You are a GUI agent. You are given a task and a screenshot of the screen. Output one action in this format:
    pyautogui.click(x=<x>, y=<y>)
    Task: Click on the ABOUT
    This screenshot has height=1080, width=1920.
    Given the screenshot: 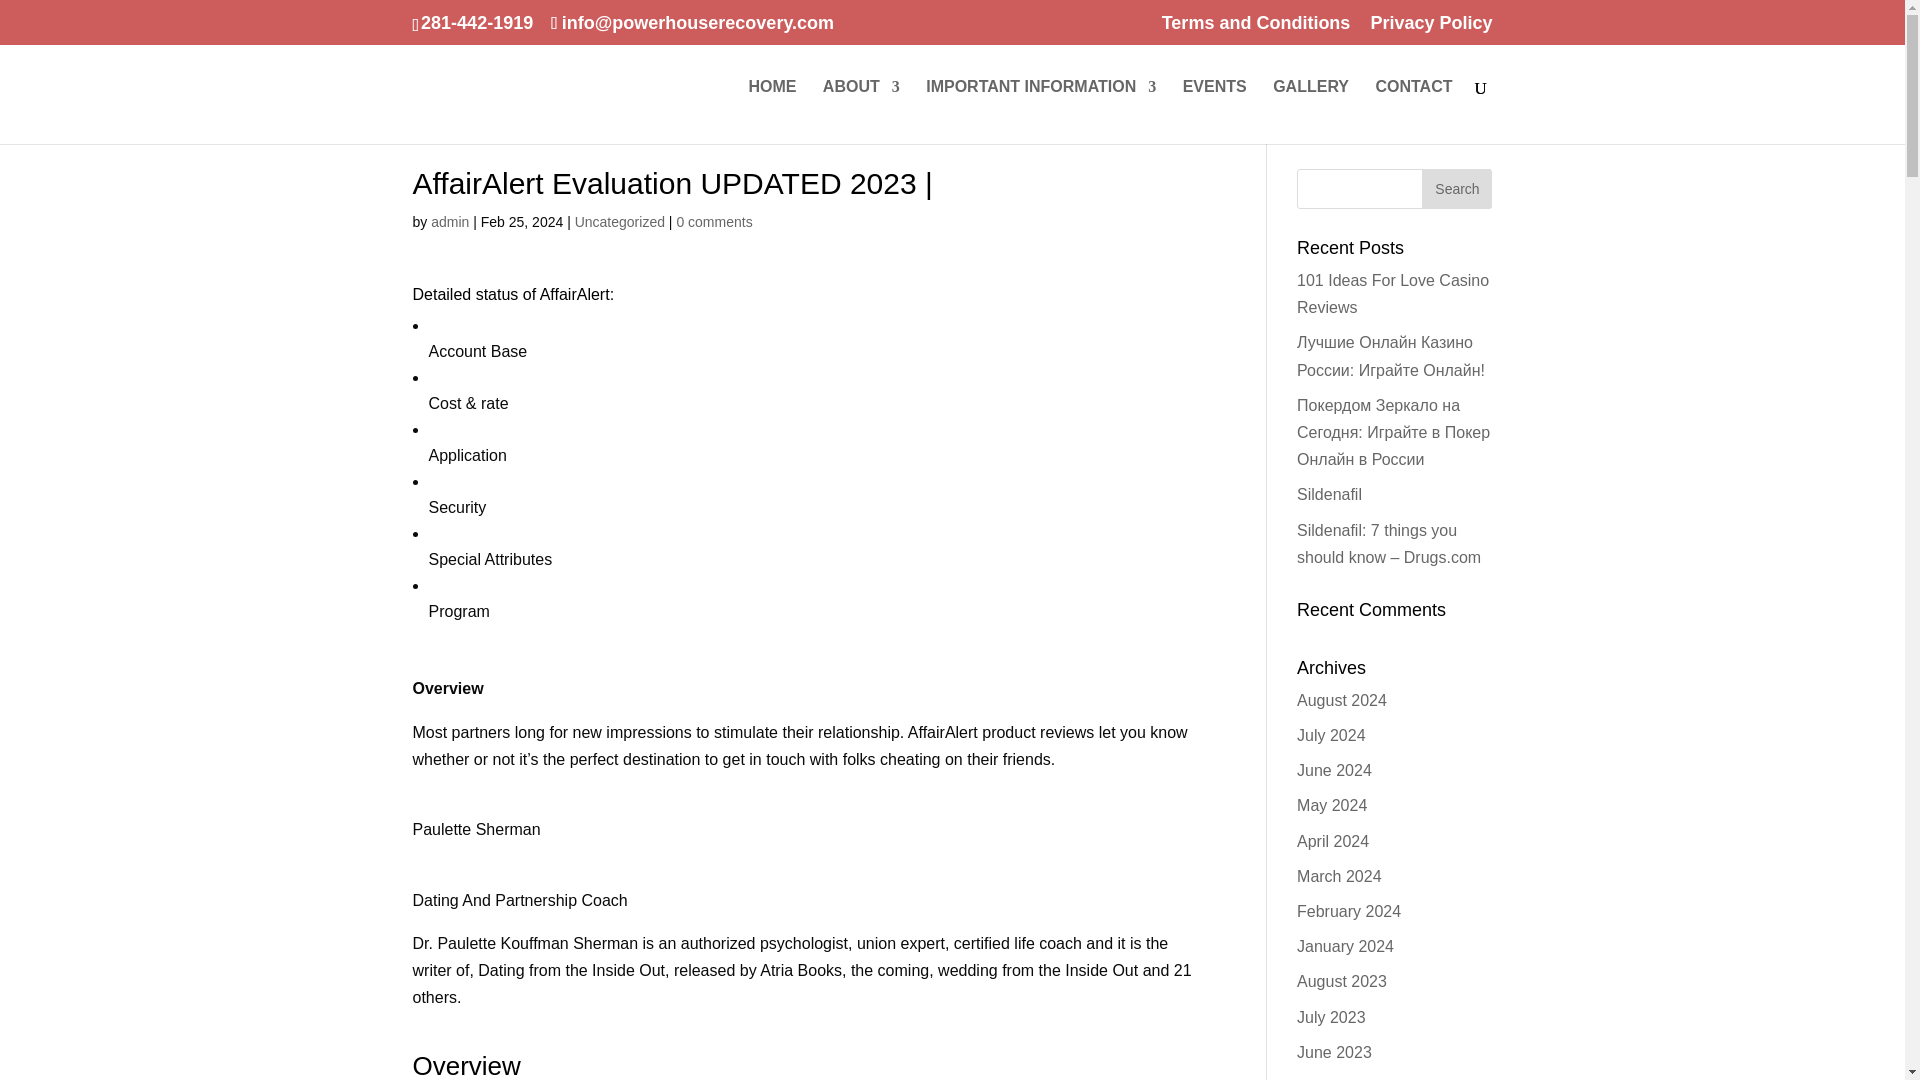 What is the action you would take?
    pyautogui.click(x=862, y=111)
    